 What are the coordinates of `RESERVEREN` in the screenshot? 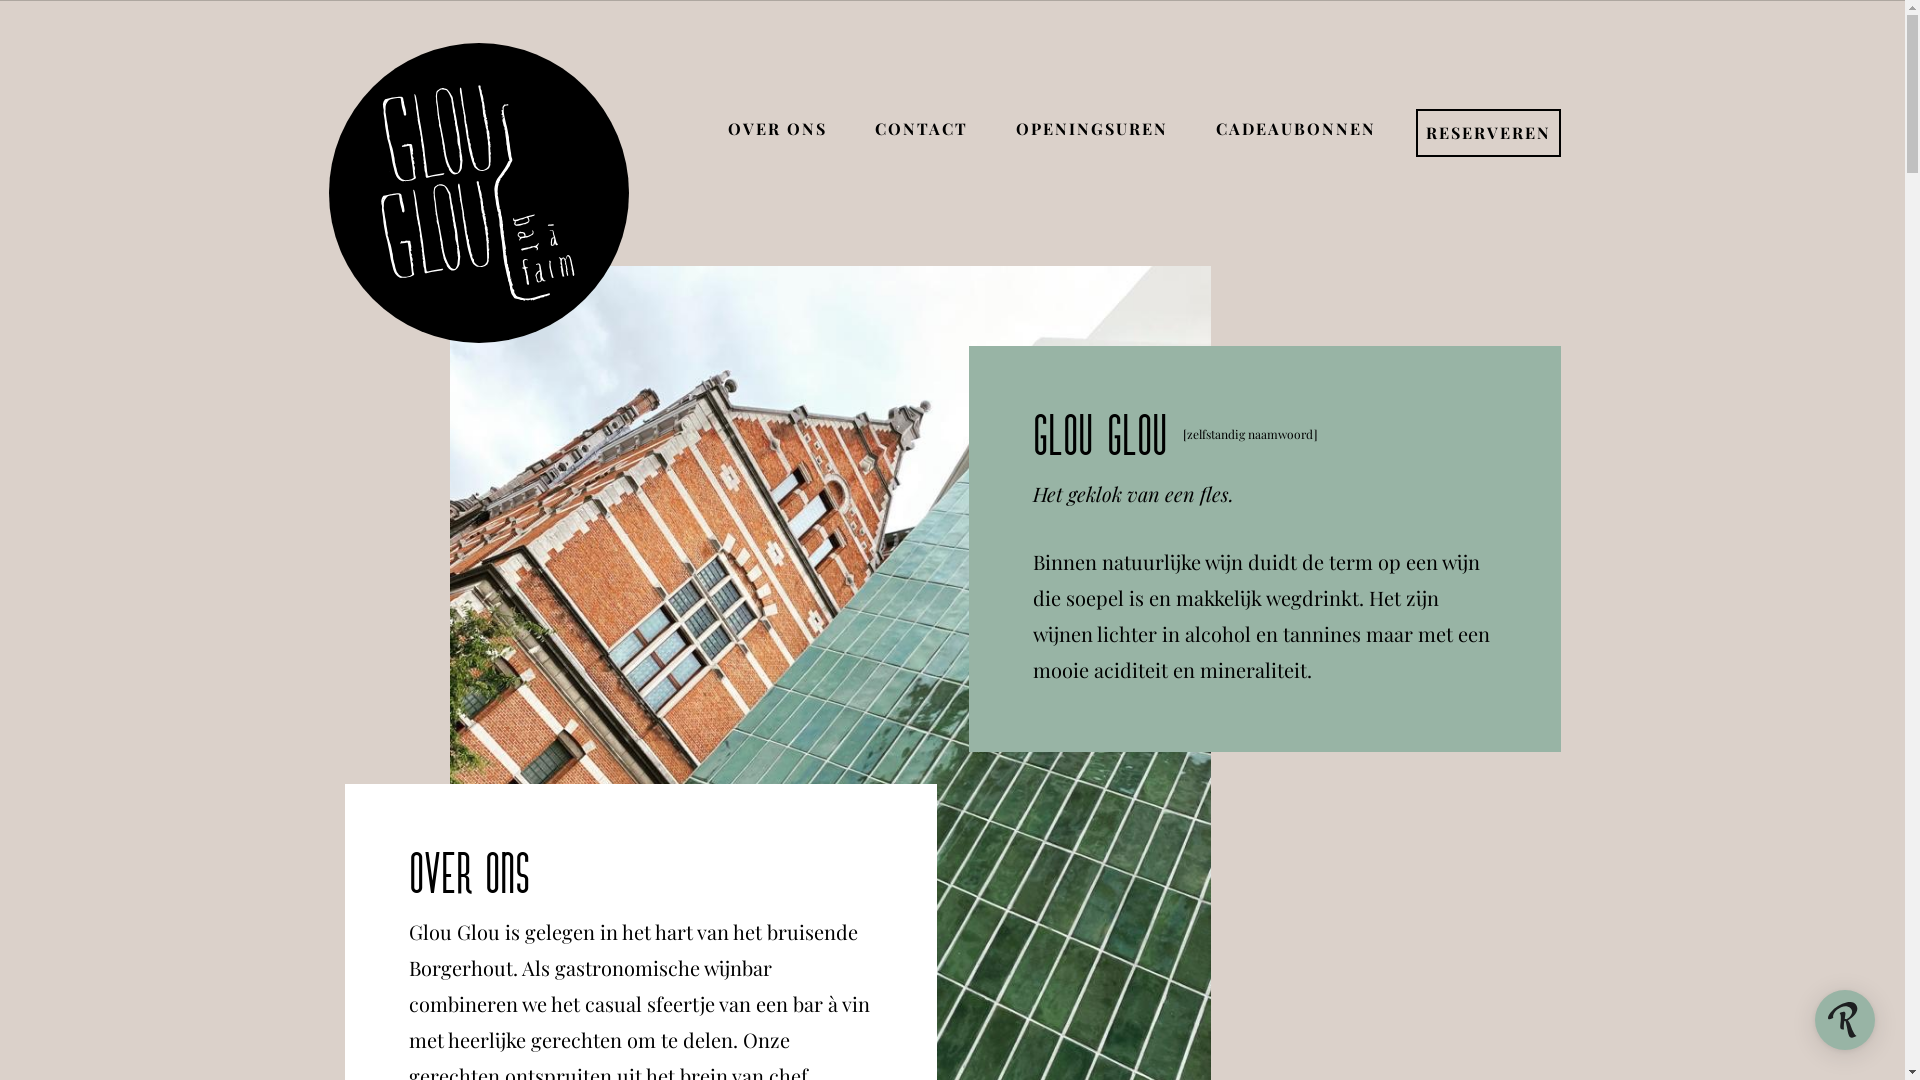 It's located at (1488, 134).